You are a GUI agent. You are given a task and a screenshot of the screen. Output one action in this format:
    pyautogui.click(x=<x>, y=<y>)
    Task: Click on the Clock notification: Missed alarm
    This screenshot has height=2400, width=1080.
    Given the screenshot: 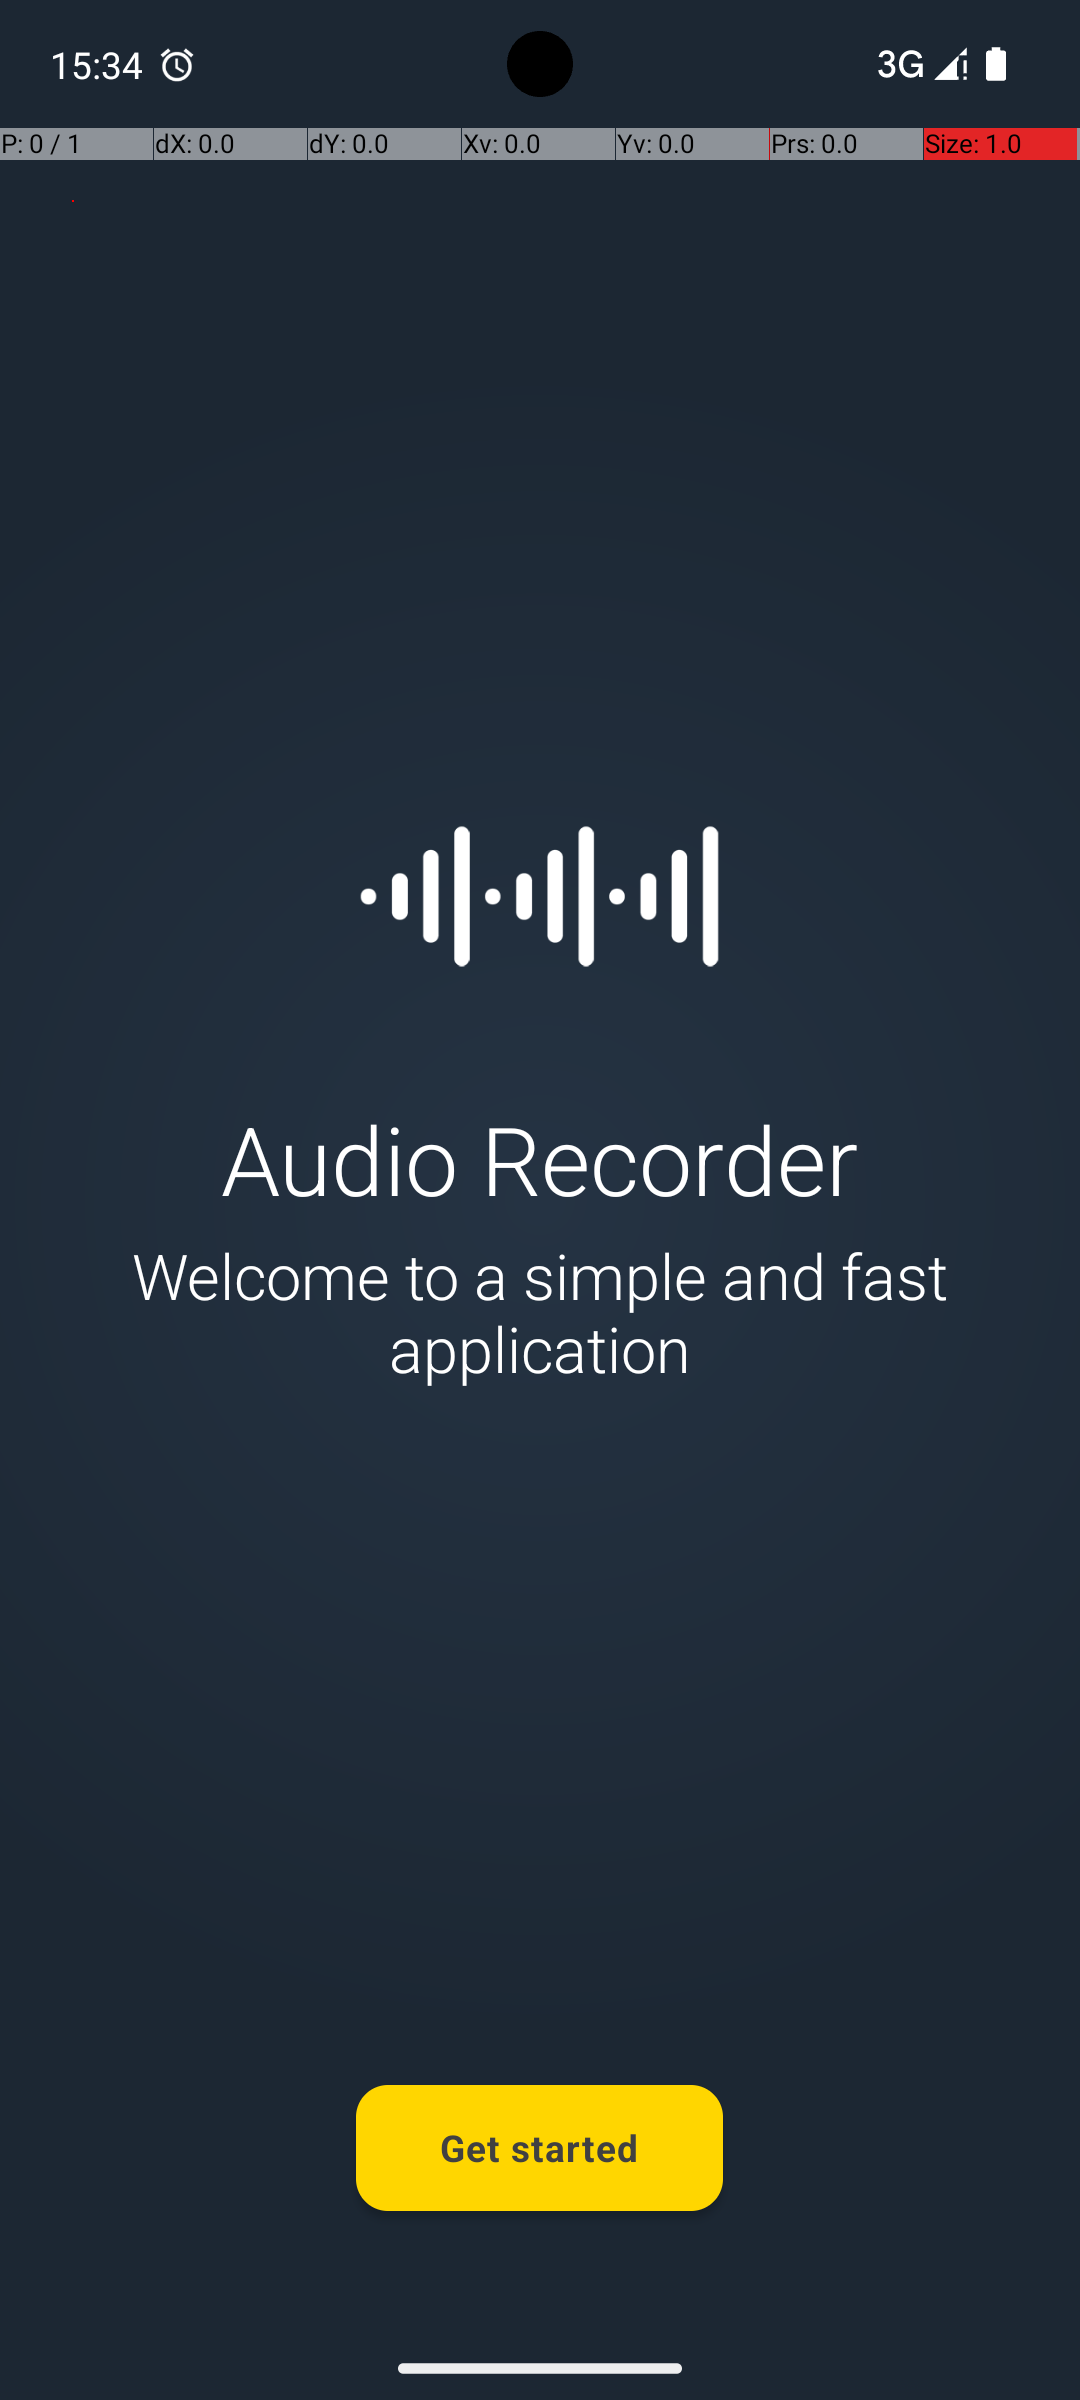 What is the action you would take?
    pyautogui.click(x=177, y=64)
    